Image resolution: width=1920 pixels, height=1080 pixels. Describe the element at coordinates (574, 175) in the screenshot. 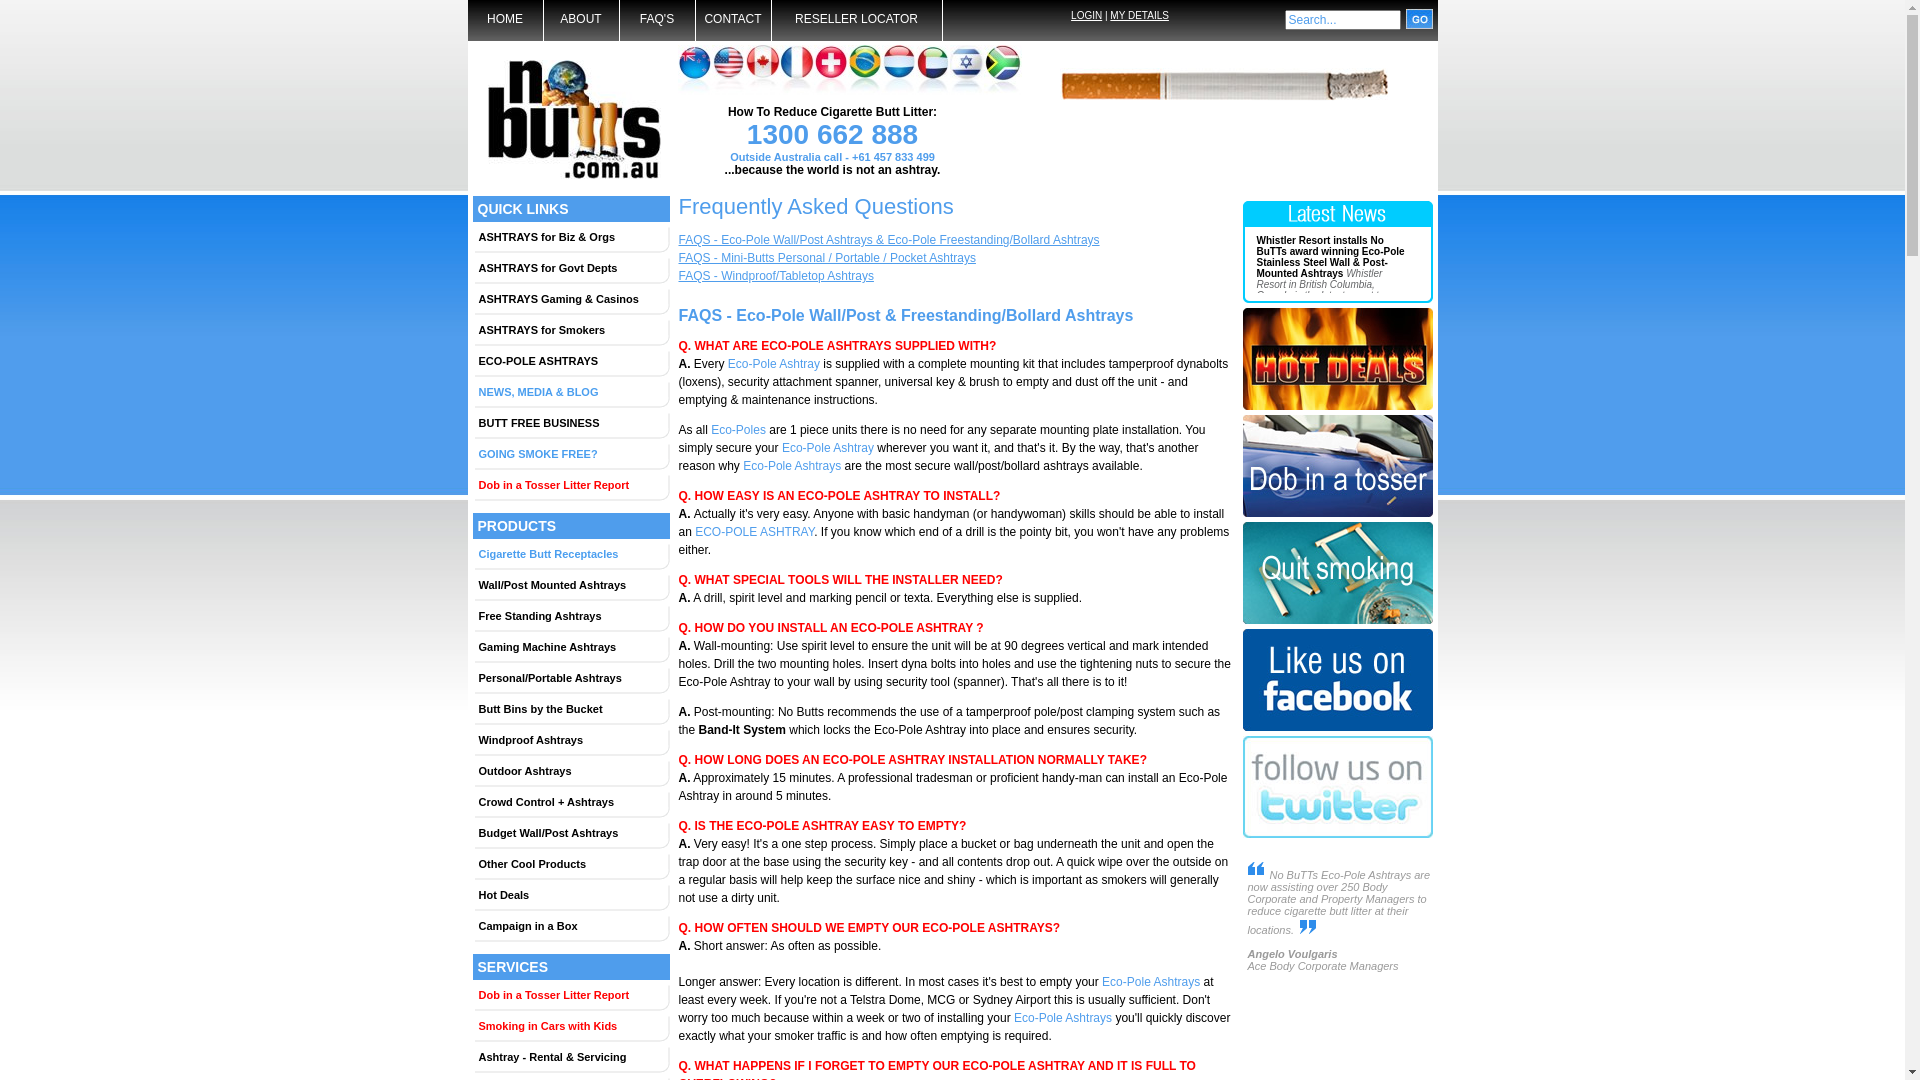

I see `HOME` at that location.